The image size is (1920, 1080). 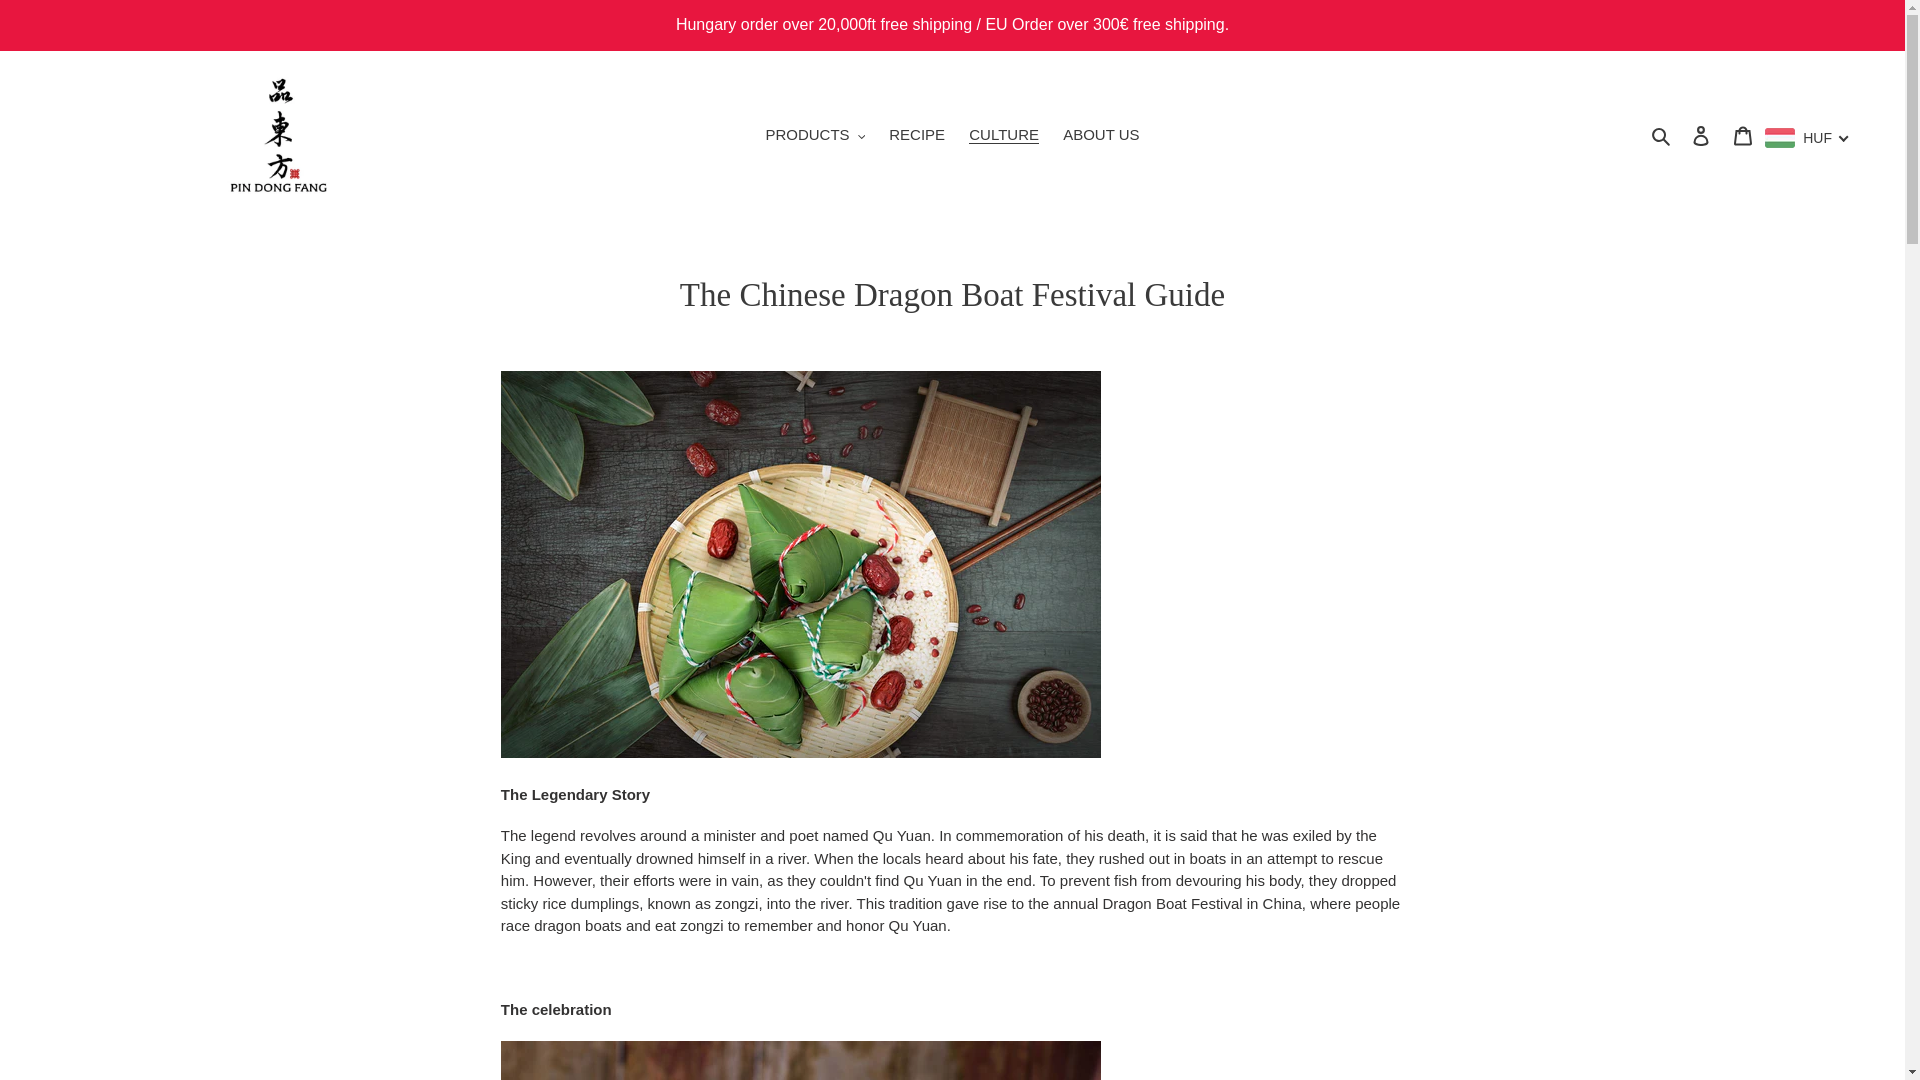 I want to click on ABOUT US, so click(x=1100, y=135).